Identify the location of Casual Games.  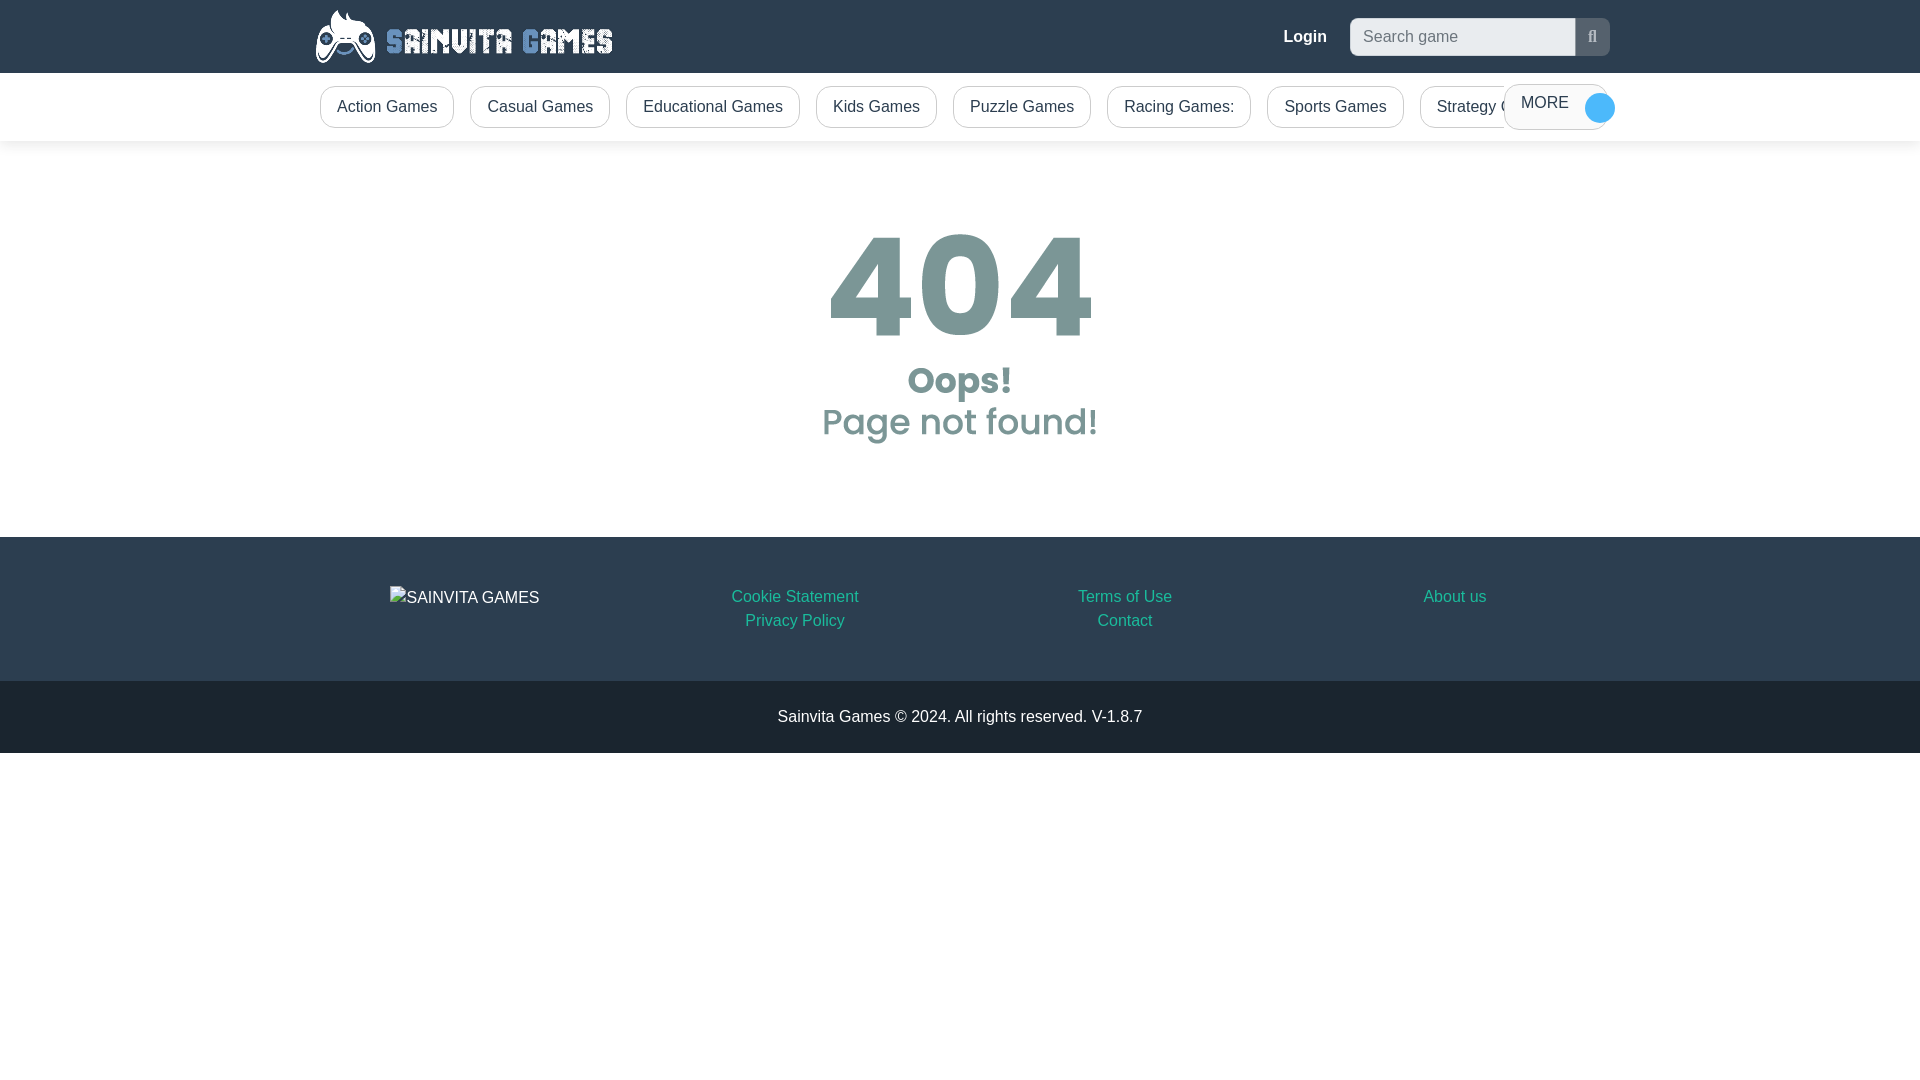
(540, 106).